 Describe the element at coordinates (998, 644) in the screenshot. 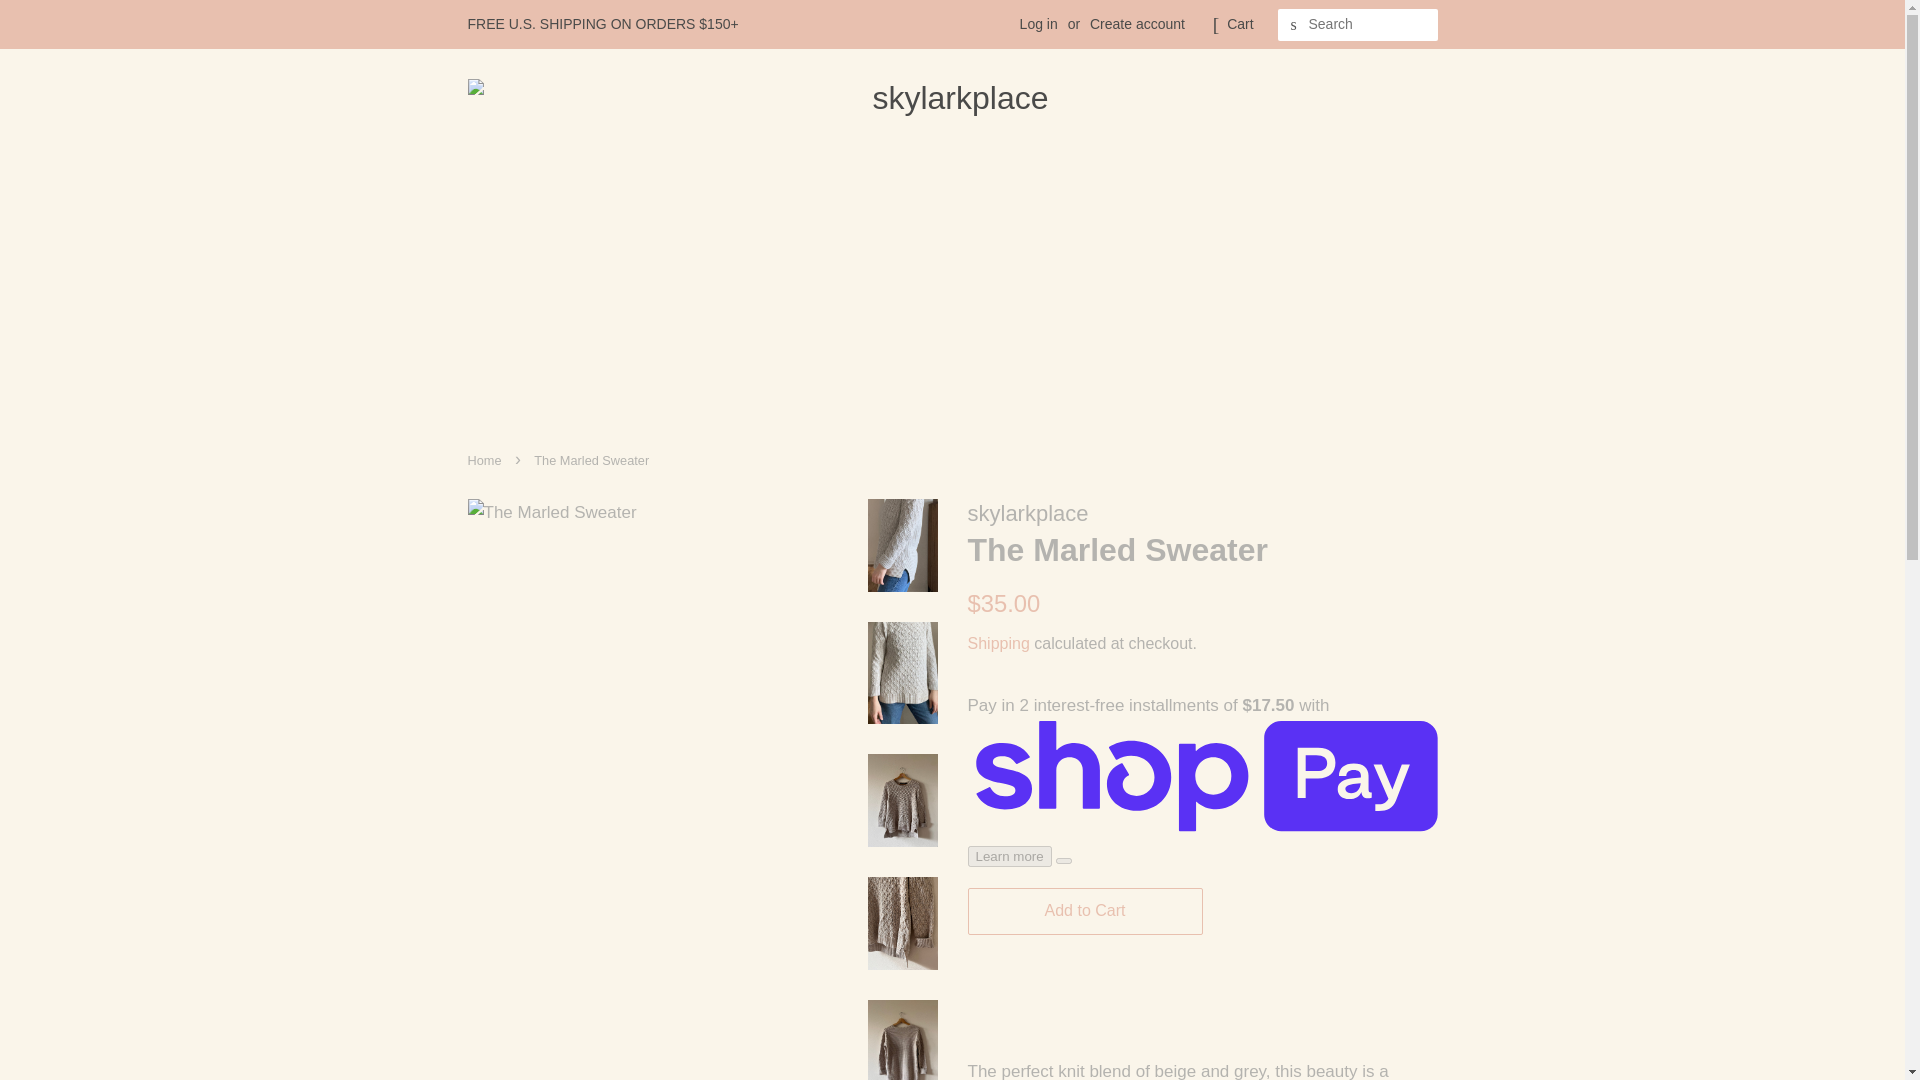

I see `Shipping` at that location.